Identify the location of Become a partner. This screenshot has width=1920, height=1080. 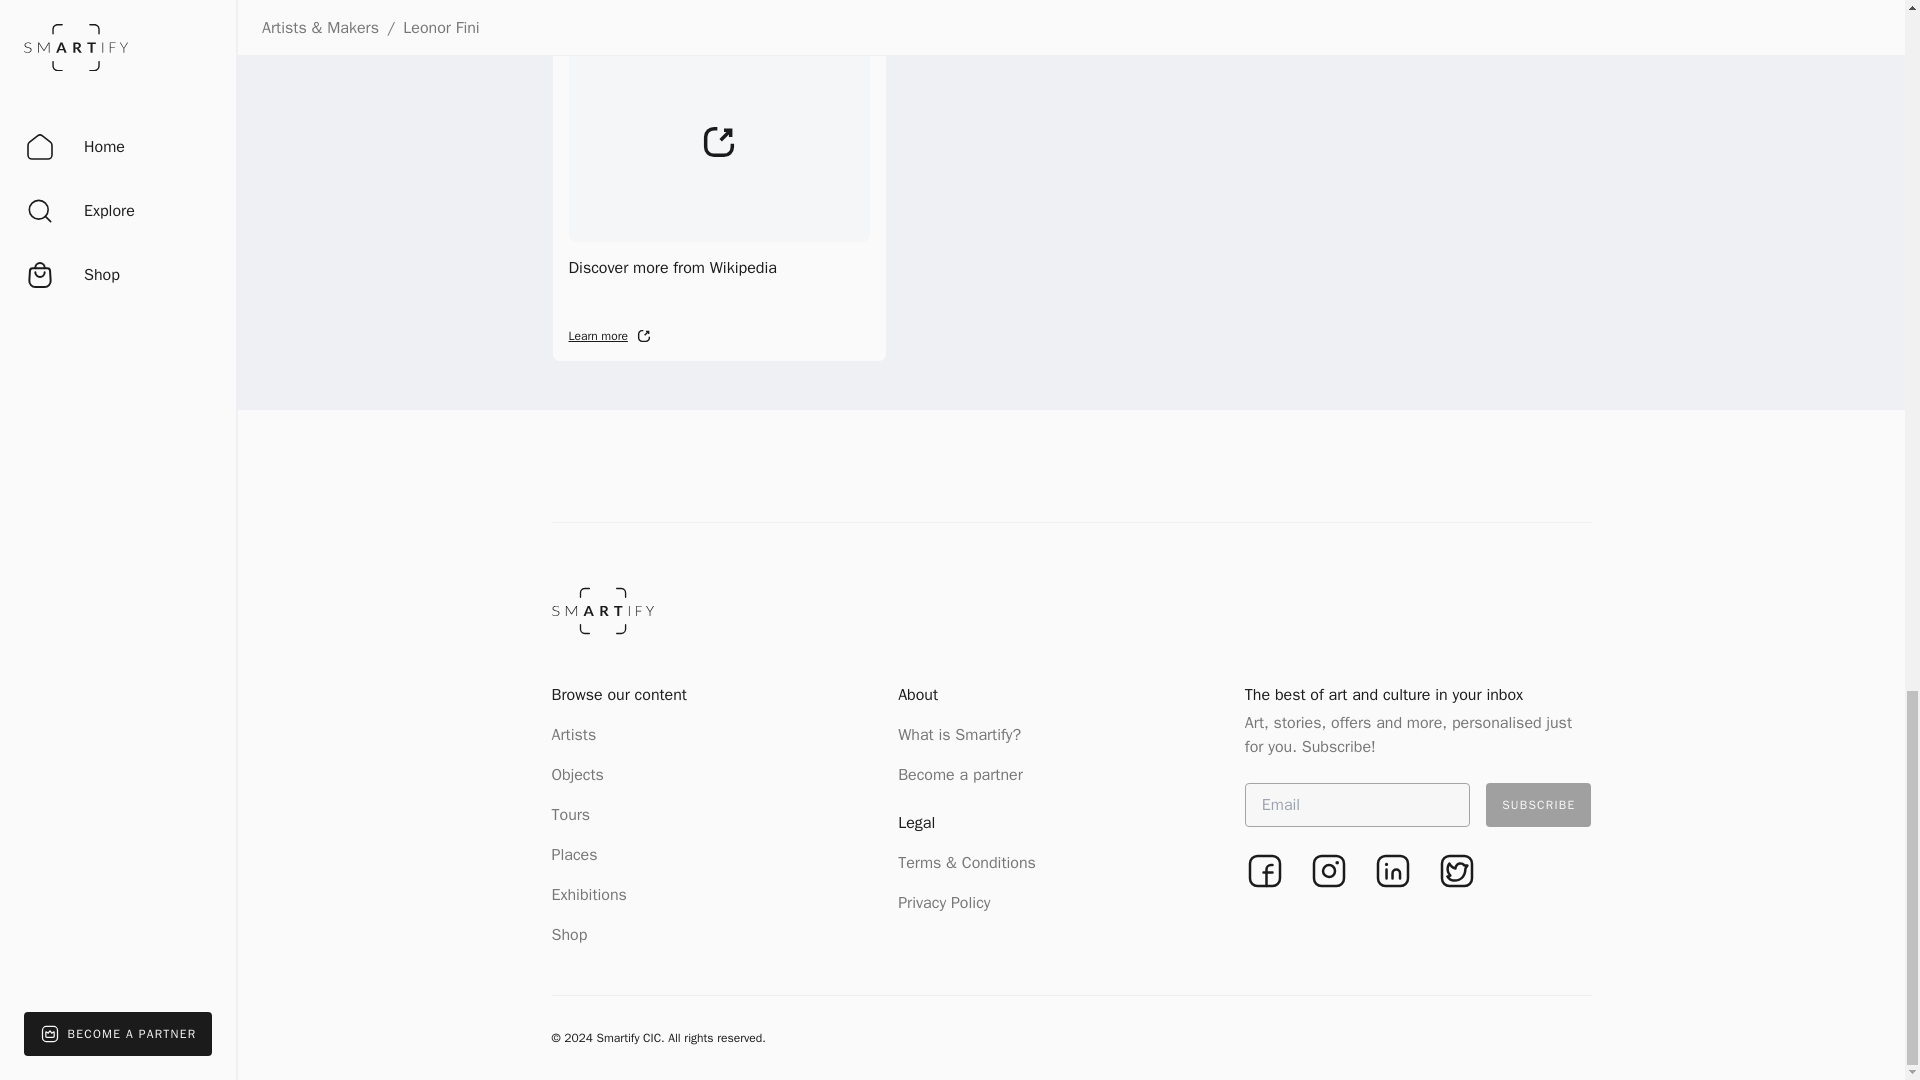
(1538, 805).